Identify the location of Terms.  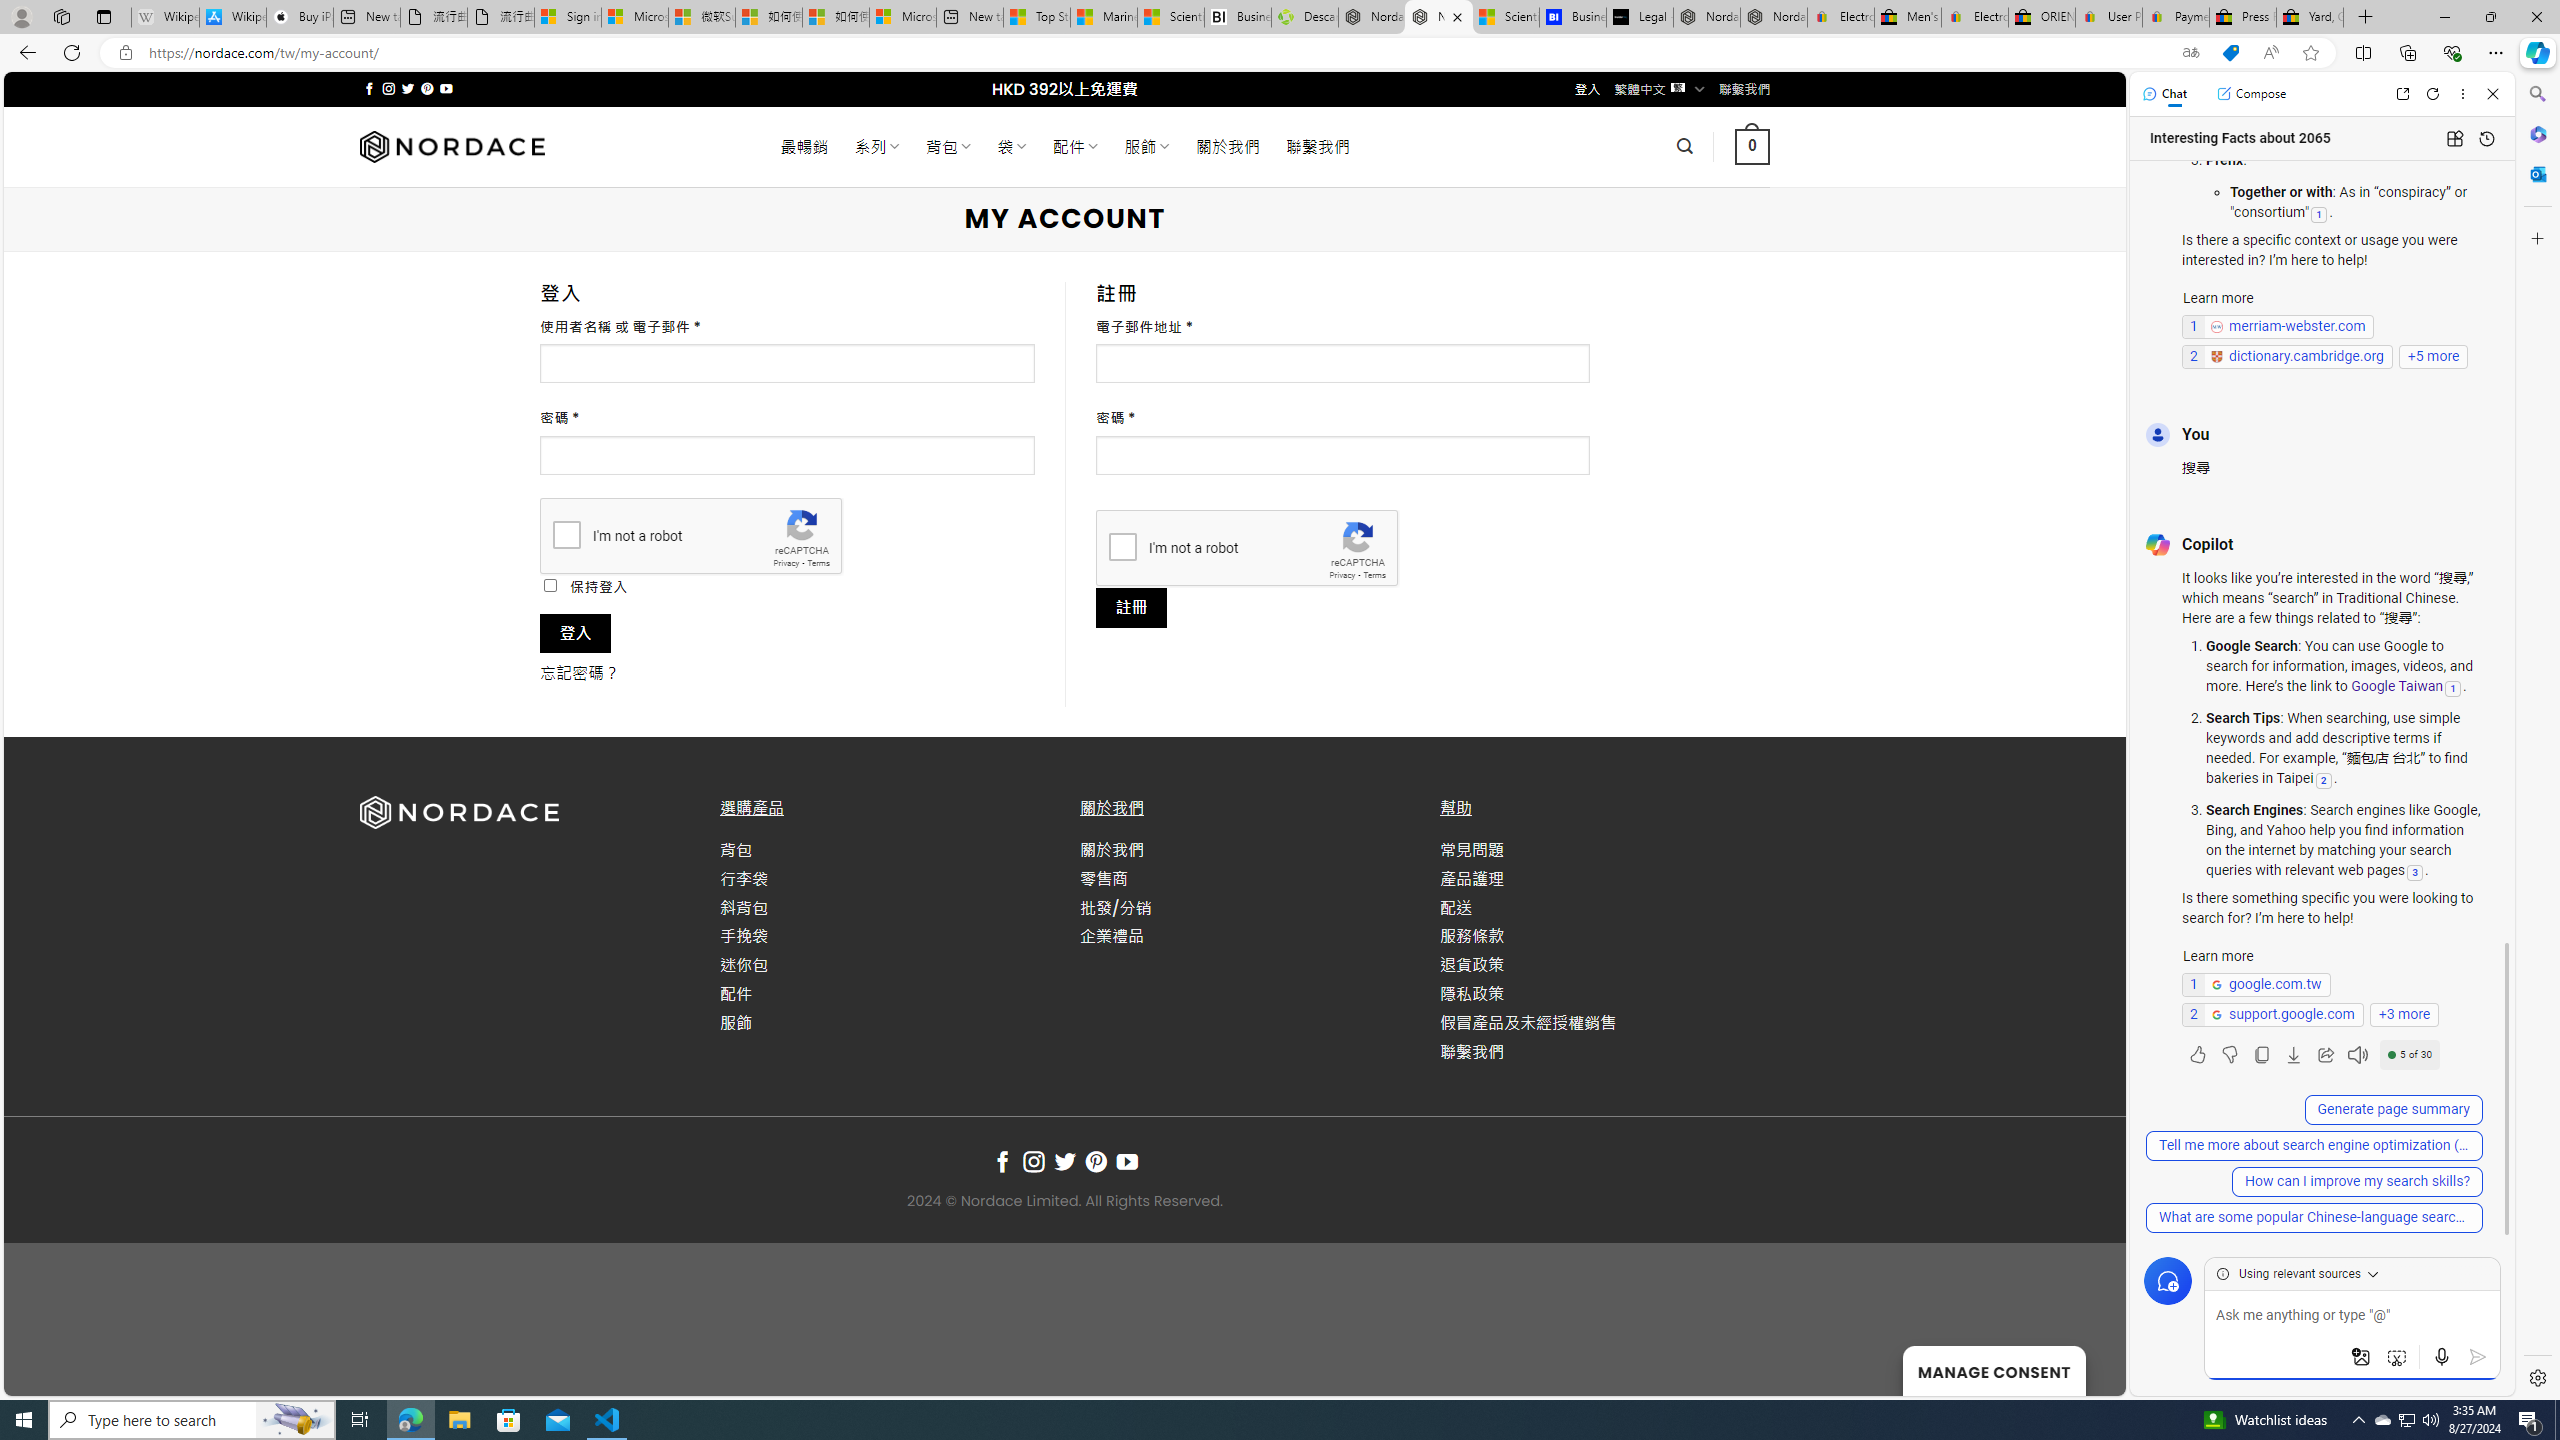
(1374, 575).